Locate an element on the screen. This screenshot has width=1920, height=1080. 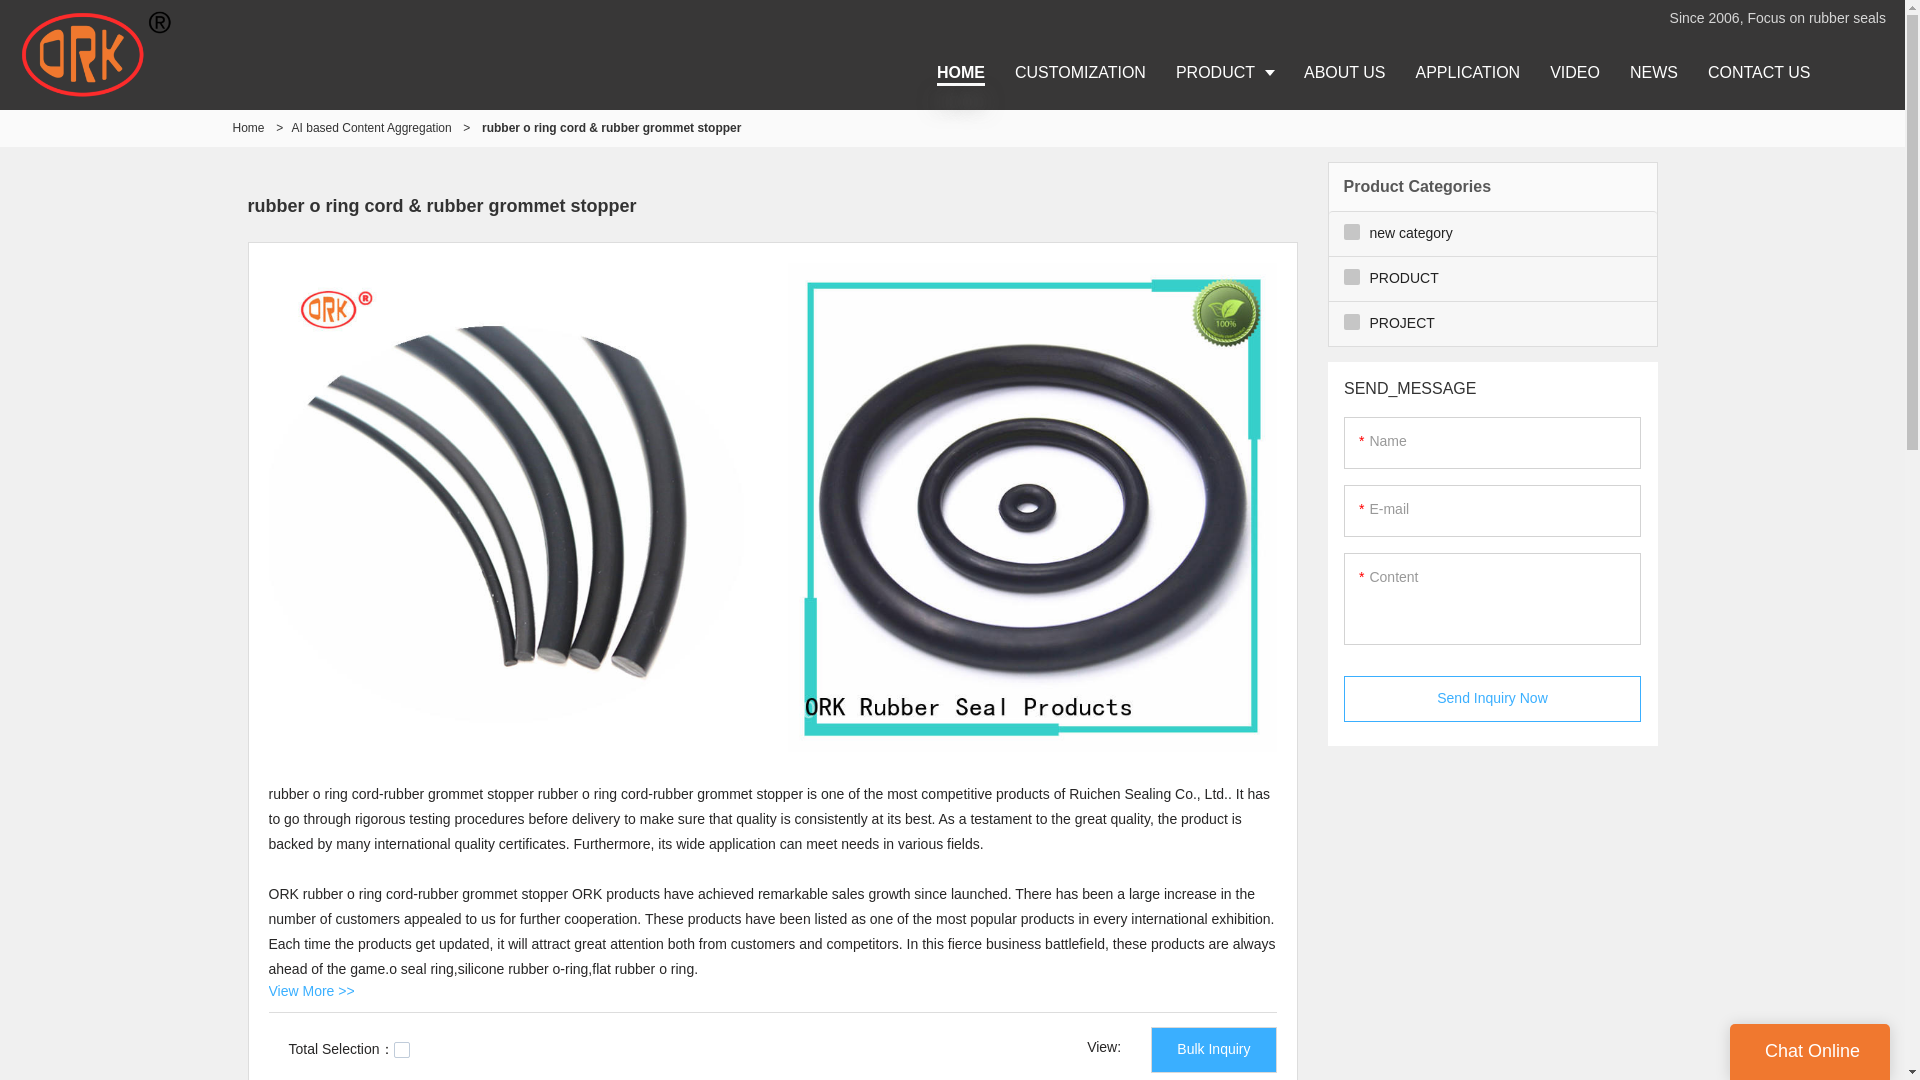
Home is located at coordinates (248, 128).